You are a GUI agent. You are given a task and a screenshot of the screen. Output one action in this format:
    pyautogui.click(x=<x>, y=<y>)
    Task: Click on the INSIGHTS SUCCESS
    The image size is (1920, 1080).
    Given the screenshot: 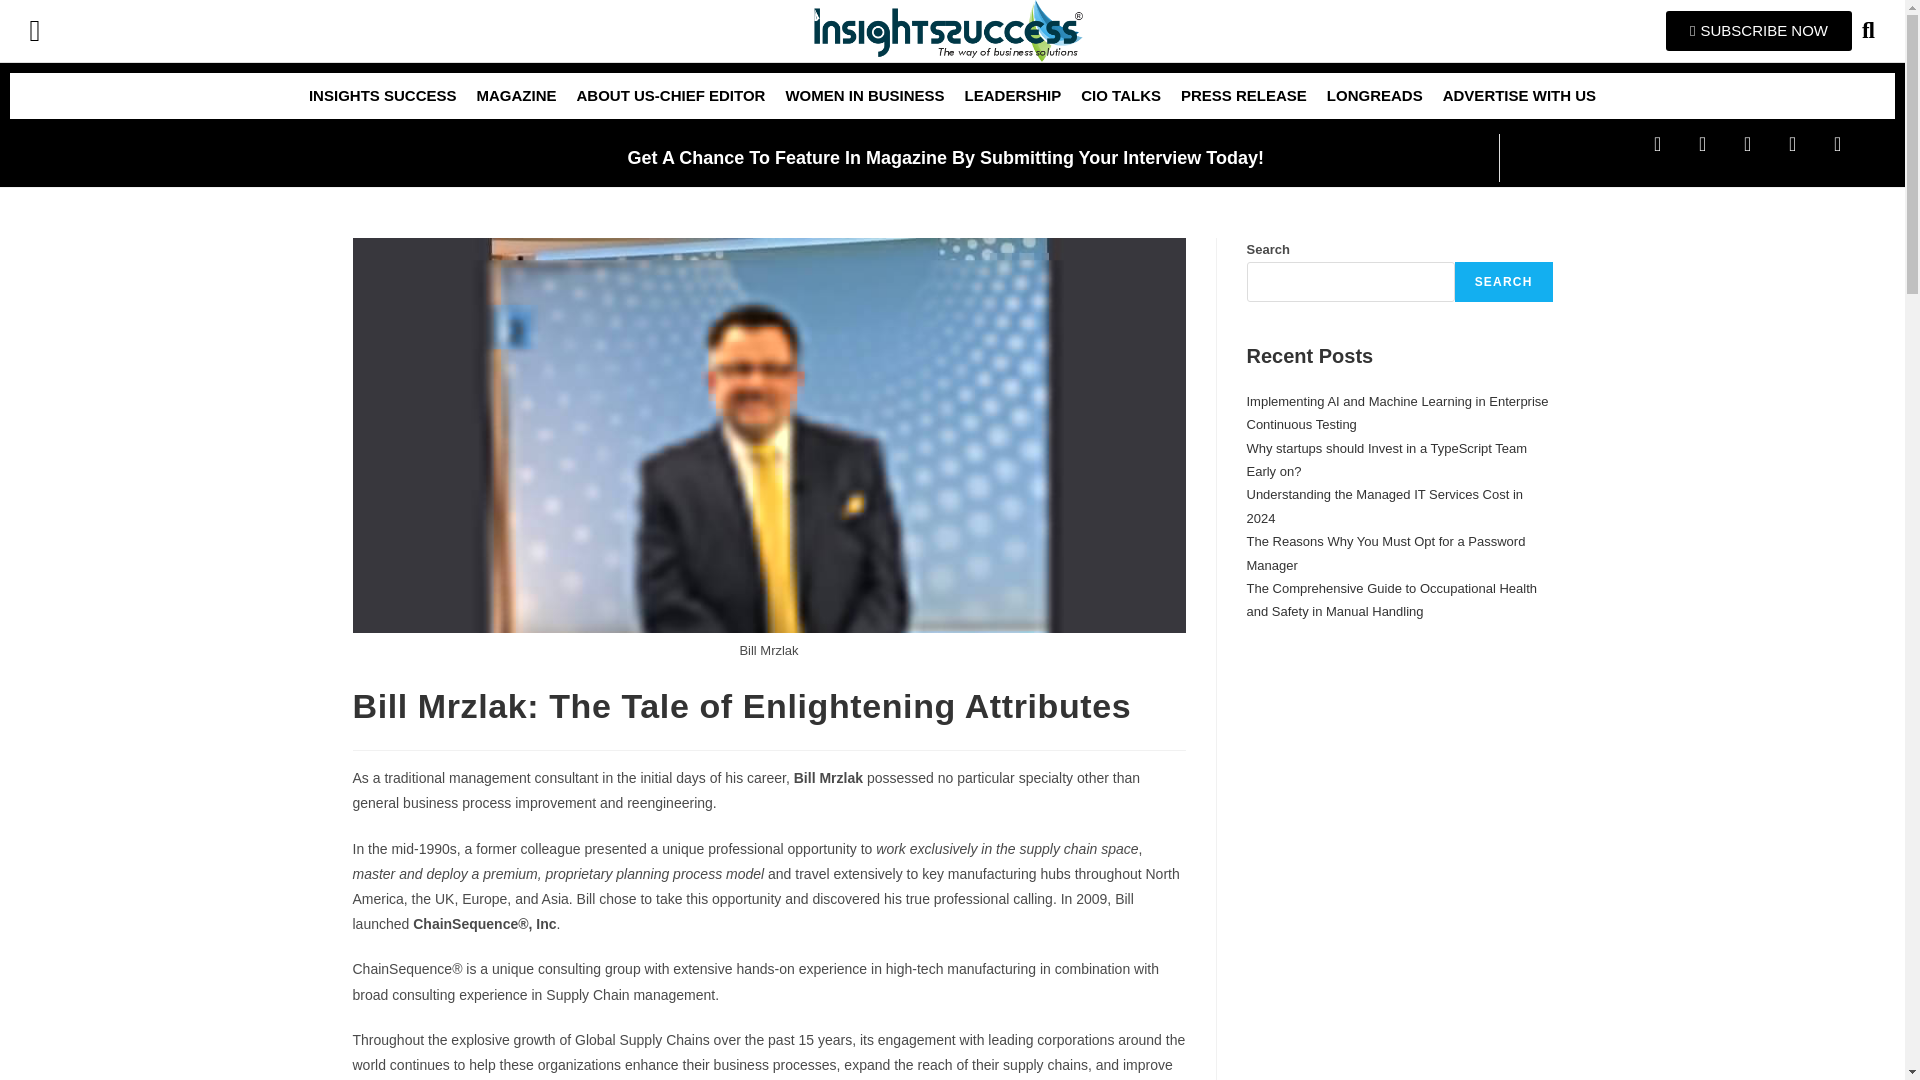 What is the action you would take?
    pyautogui.click(x=382, y=96)
    